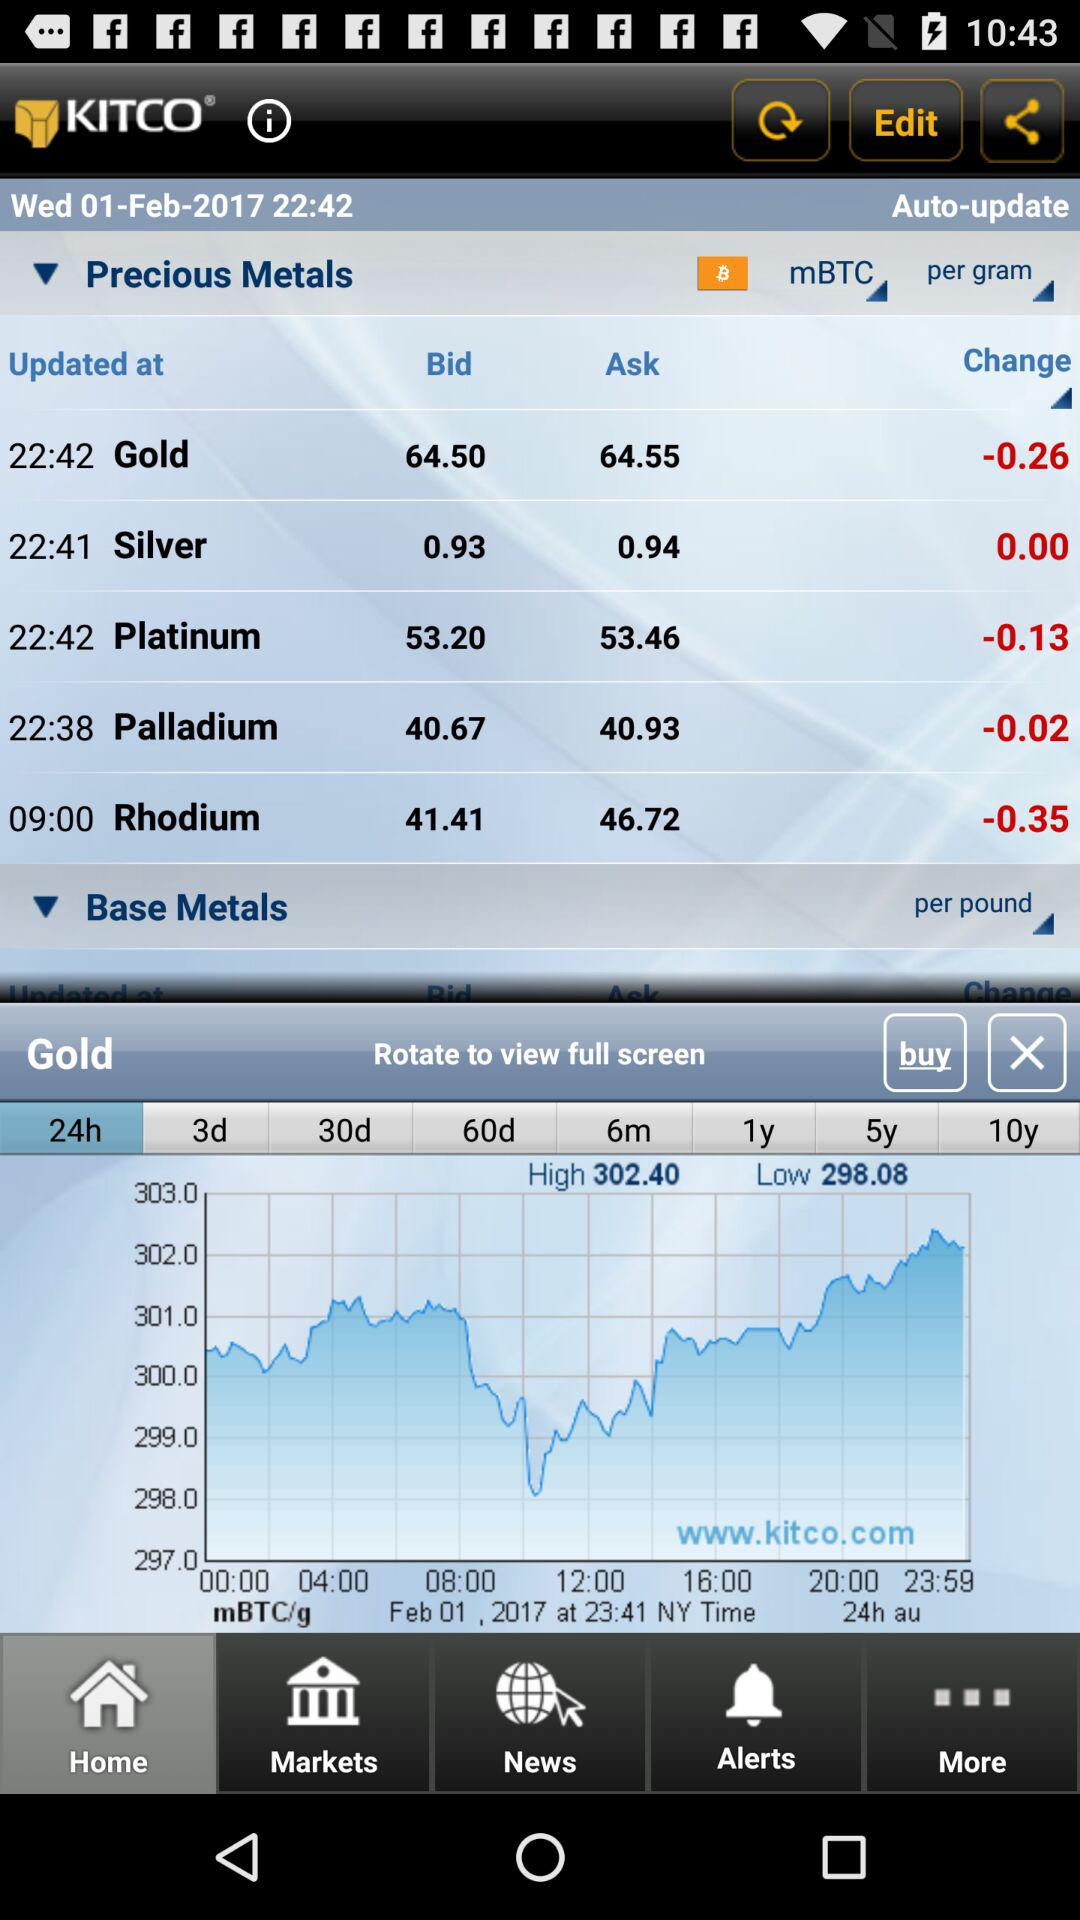  Describe the element at coordinates (341, 1128) in the screenshot. I see `press 30d icon` at that location.